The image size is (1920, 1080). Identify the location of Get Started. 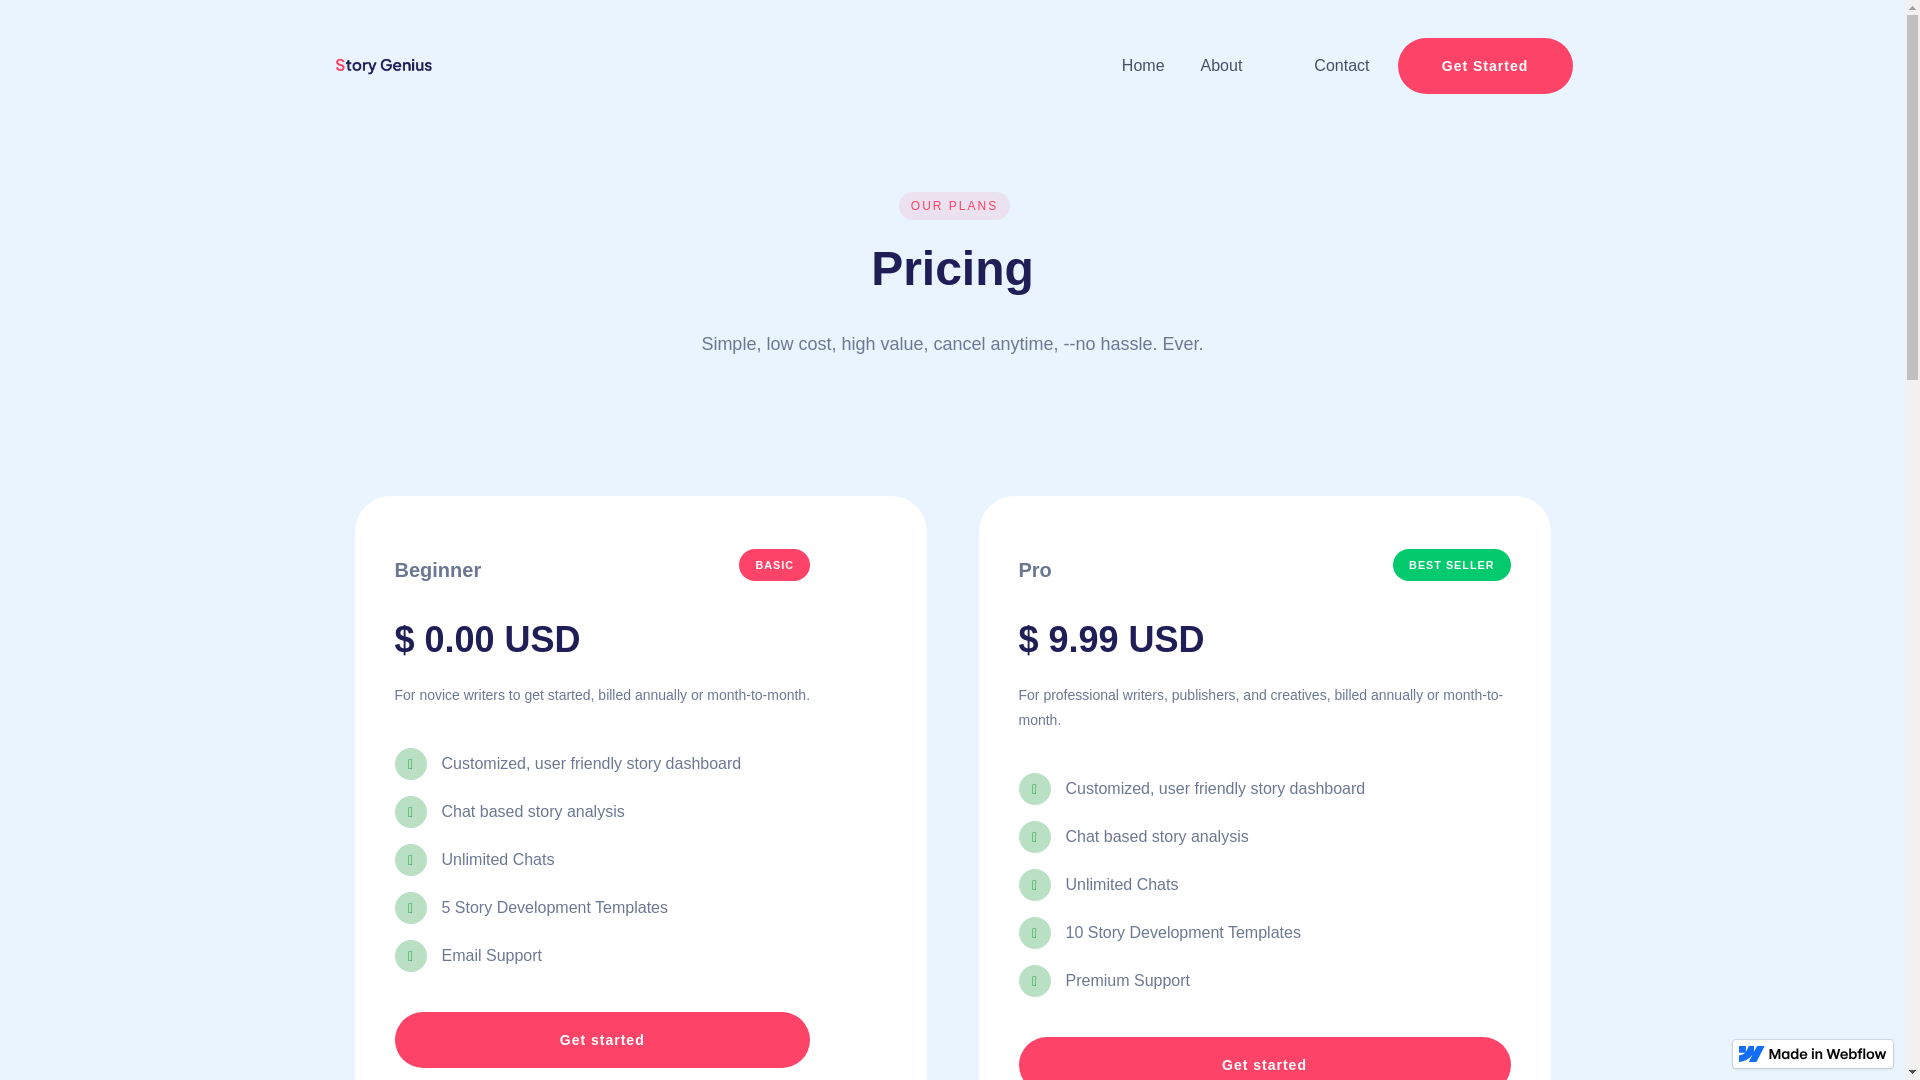
(1484, 65).